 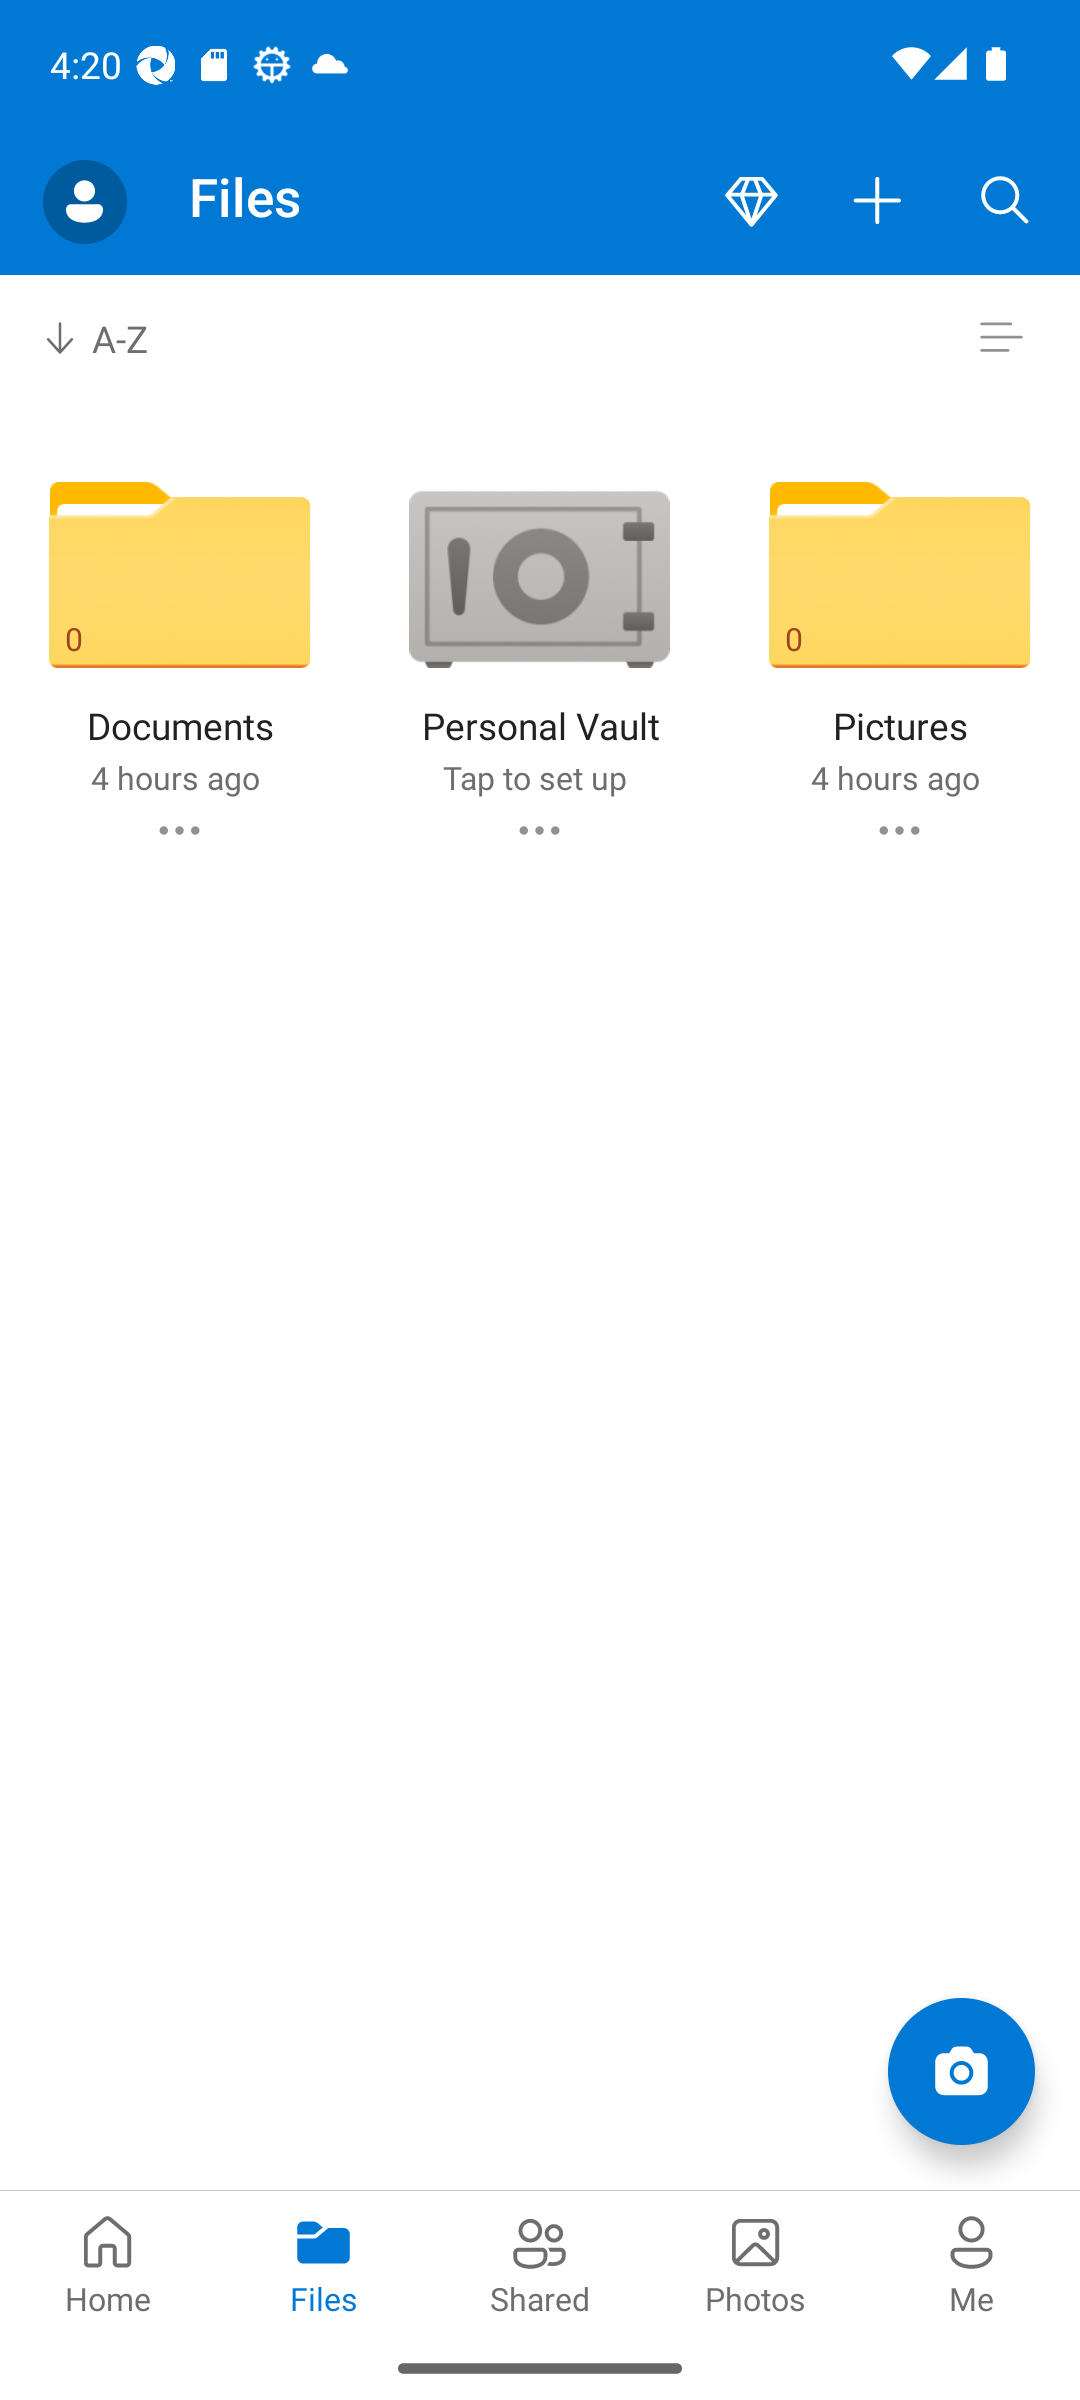 What do you see at coordinates (960, 2070) in the screenshot?
I see `Add items Scan` at bounding box center [960, 2070].